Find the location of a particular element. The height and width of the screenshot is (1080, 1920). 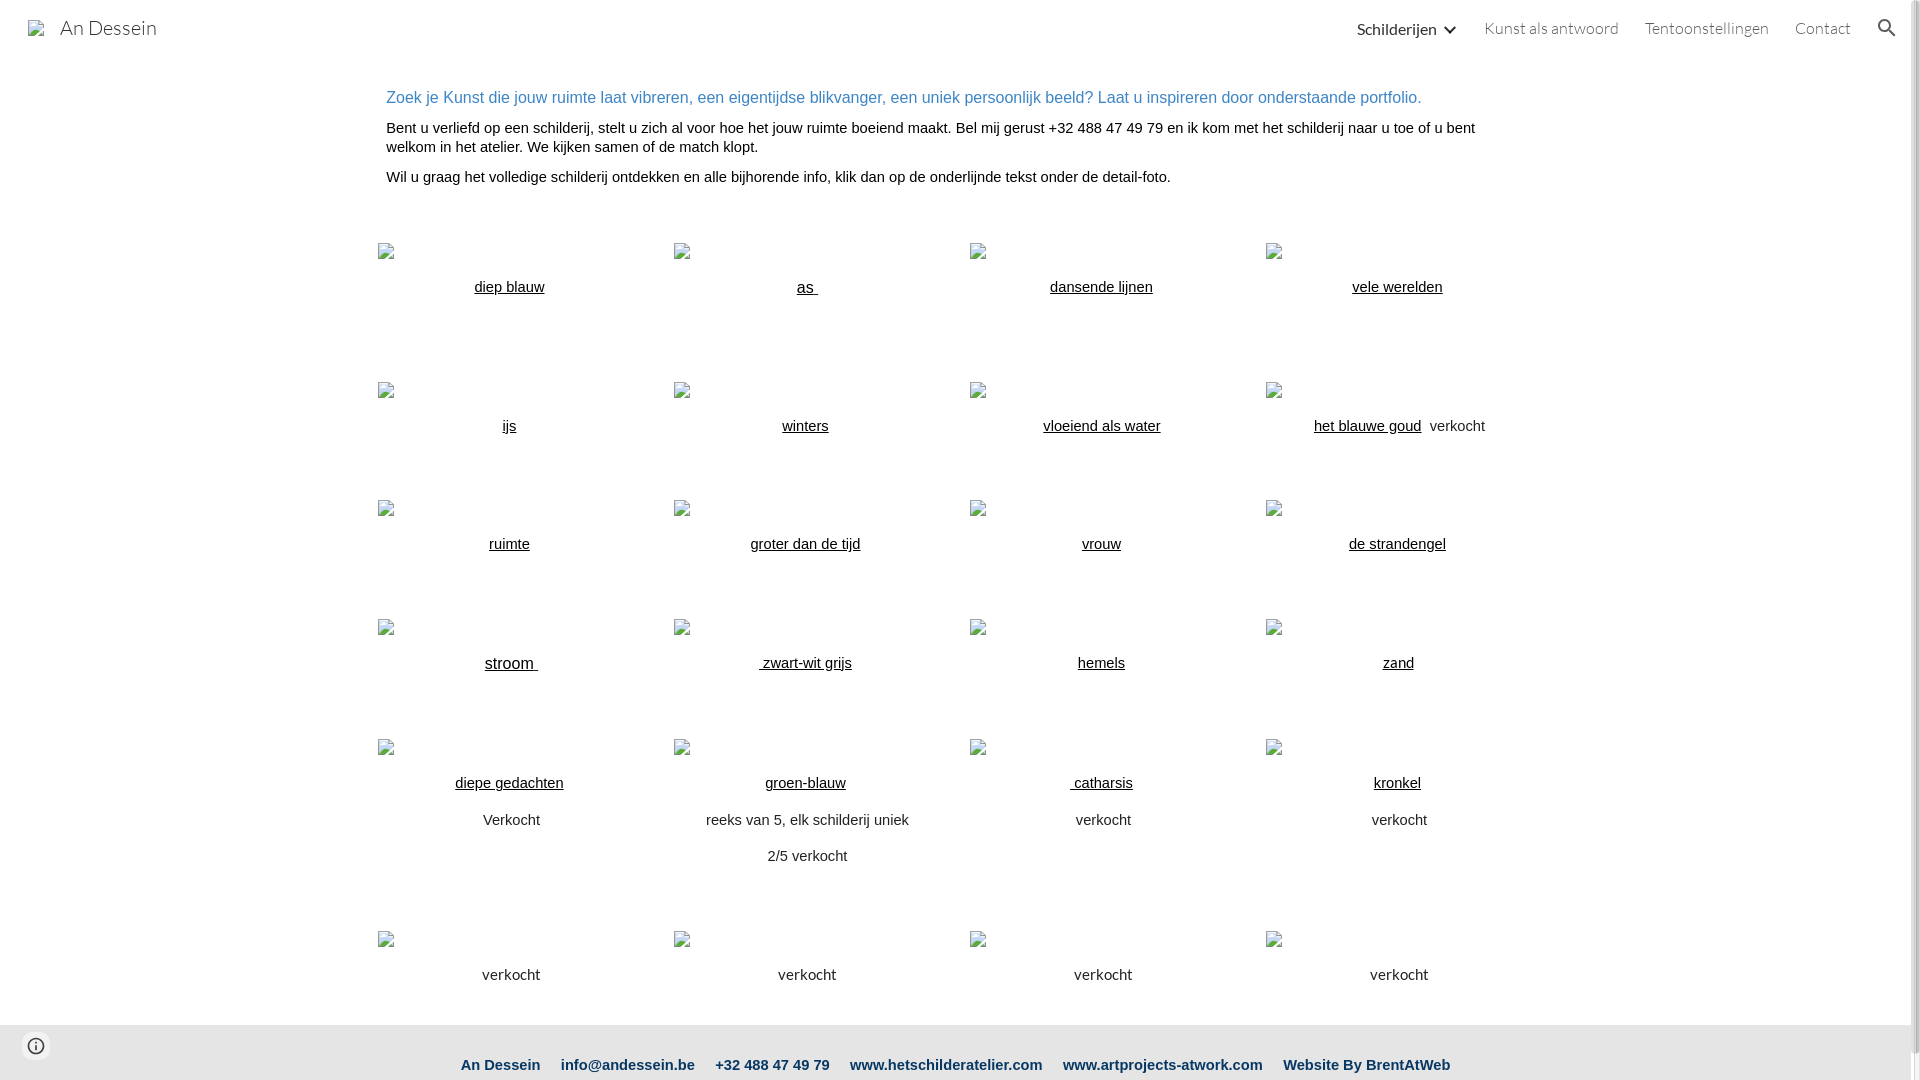

stroom is located at coordinates (510, 664).